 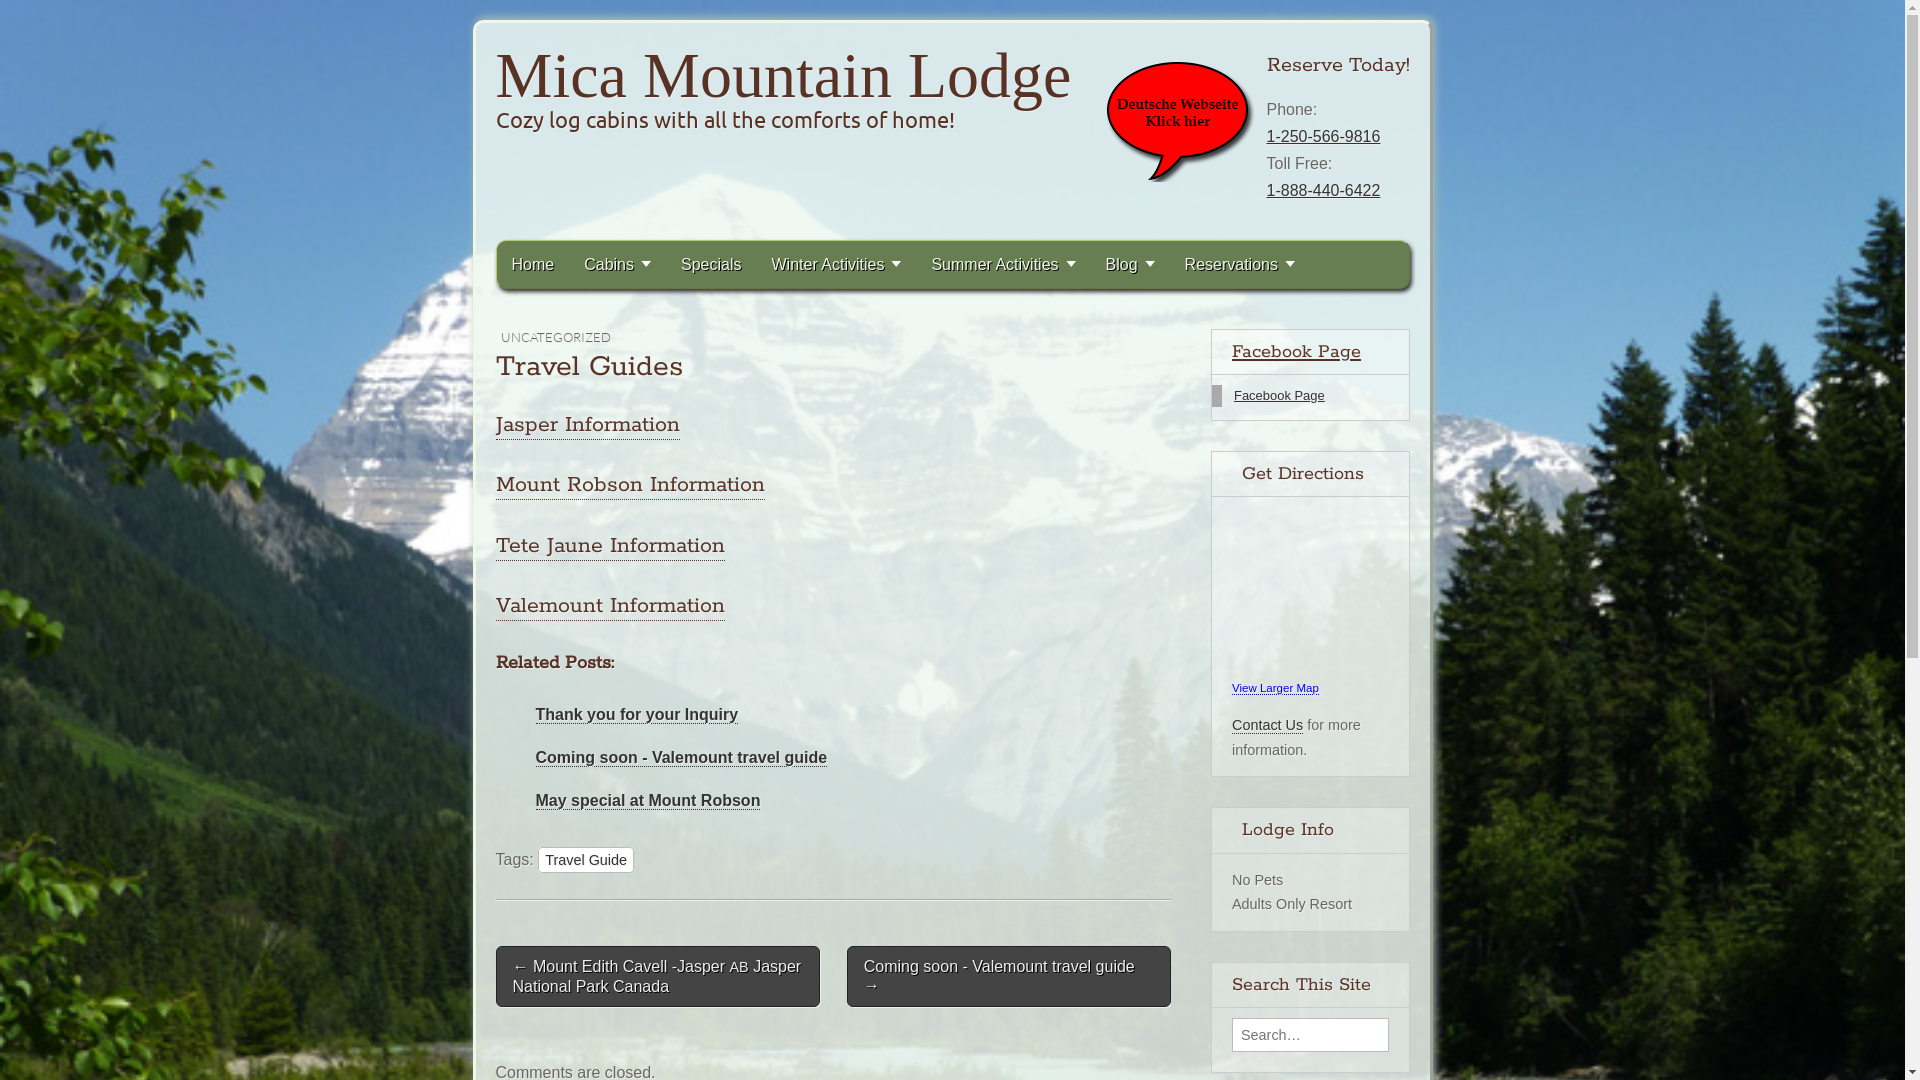 I want to click on Blog, so click(x=1130, y=264).